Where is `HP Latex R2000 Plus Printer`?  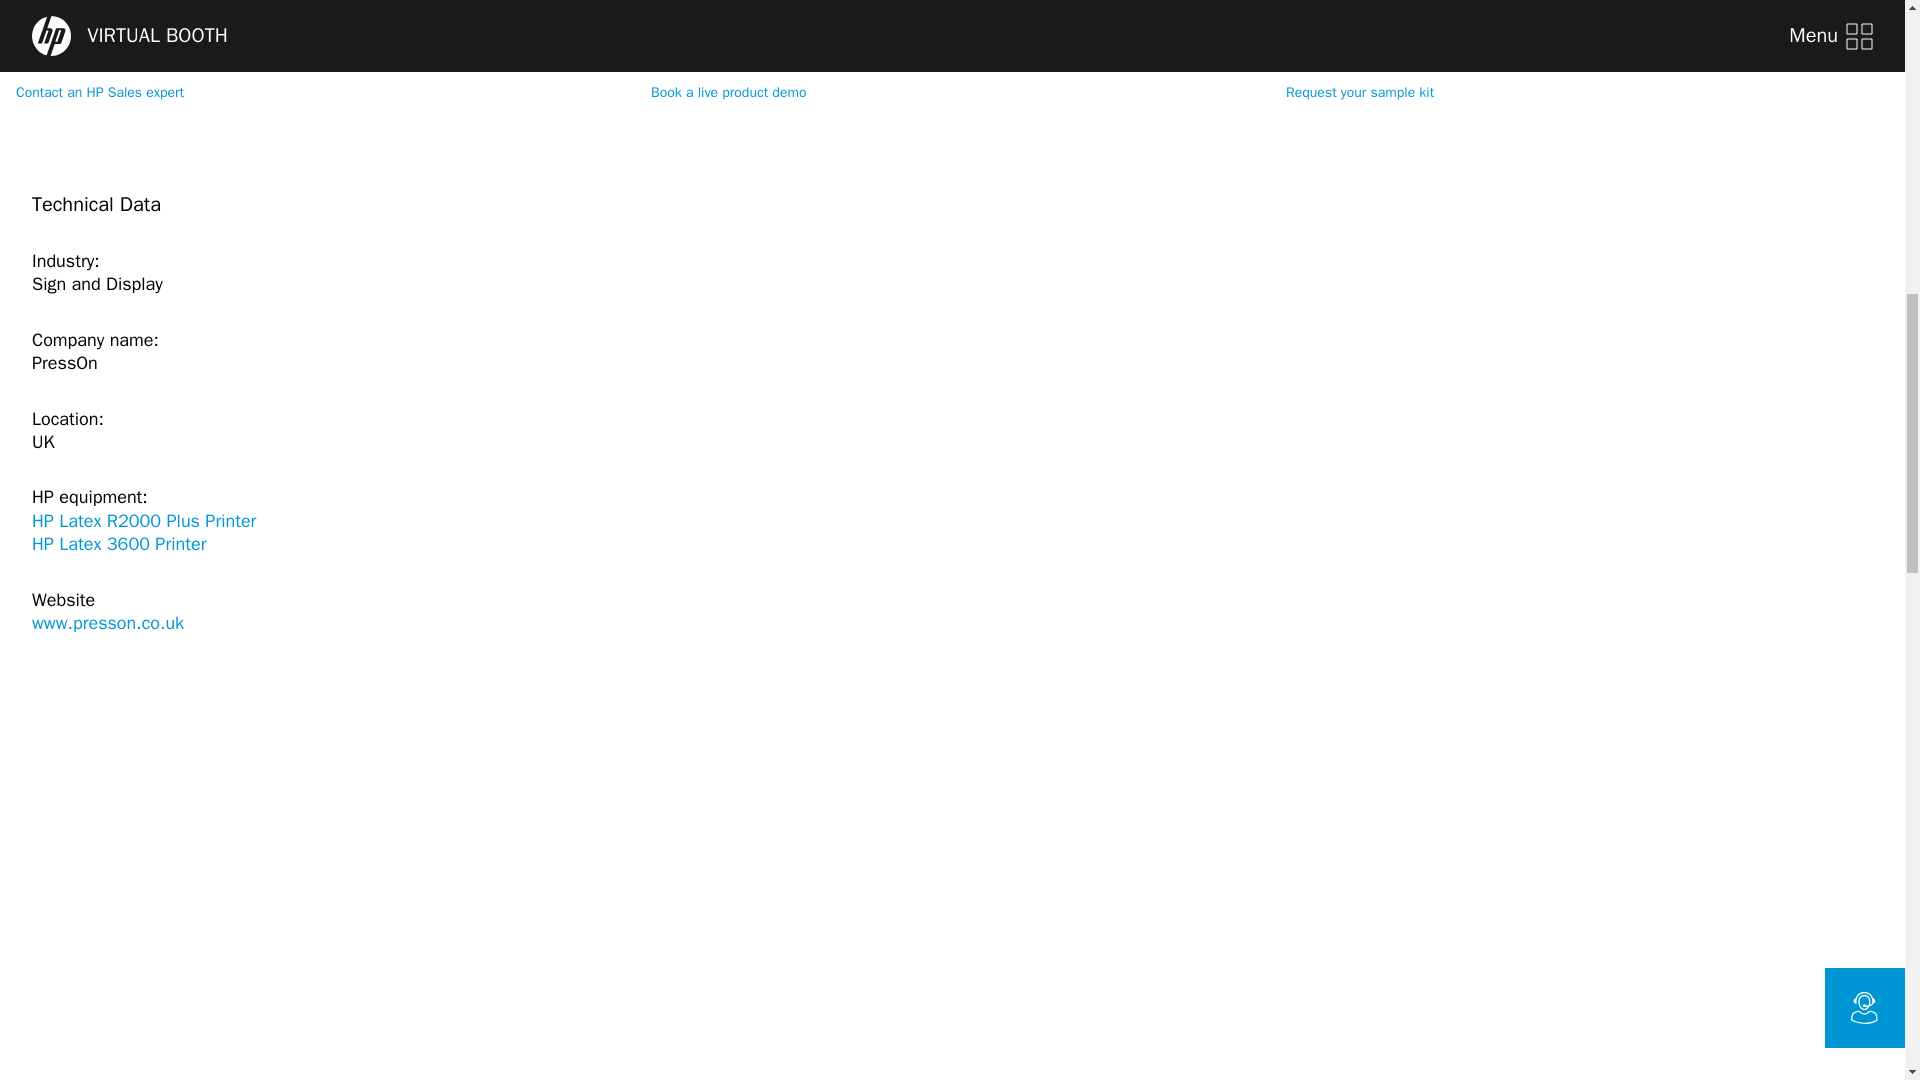
HP Latex R2000 Plus Printer is located at coordinates (175, 204).